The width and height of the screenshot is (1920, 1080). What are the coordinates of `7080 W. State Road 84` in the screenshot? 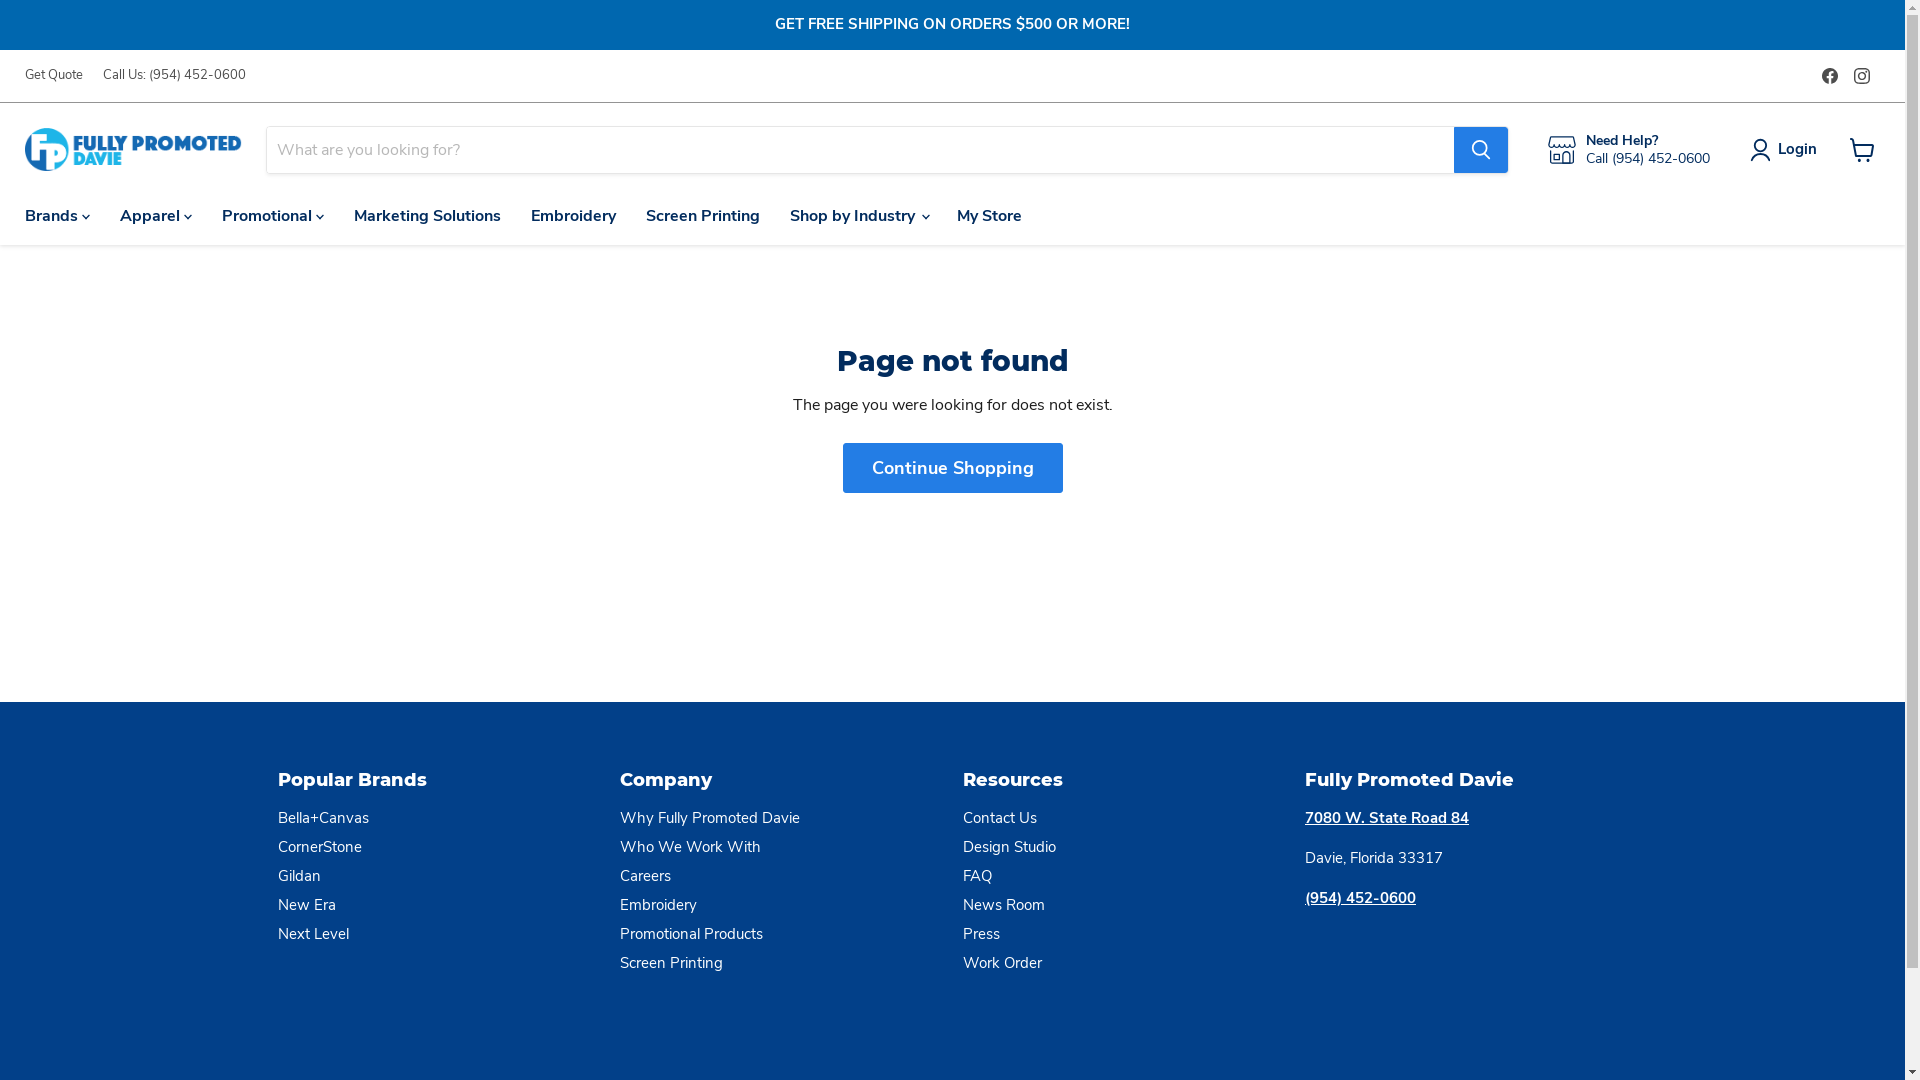 It's located at (1387, 818).